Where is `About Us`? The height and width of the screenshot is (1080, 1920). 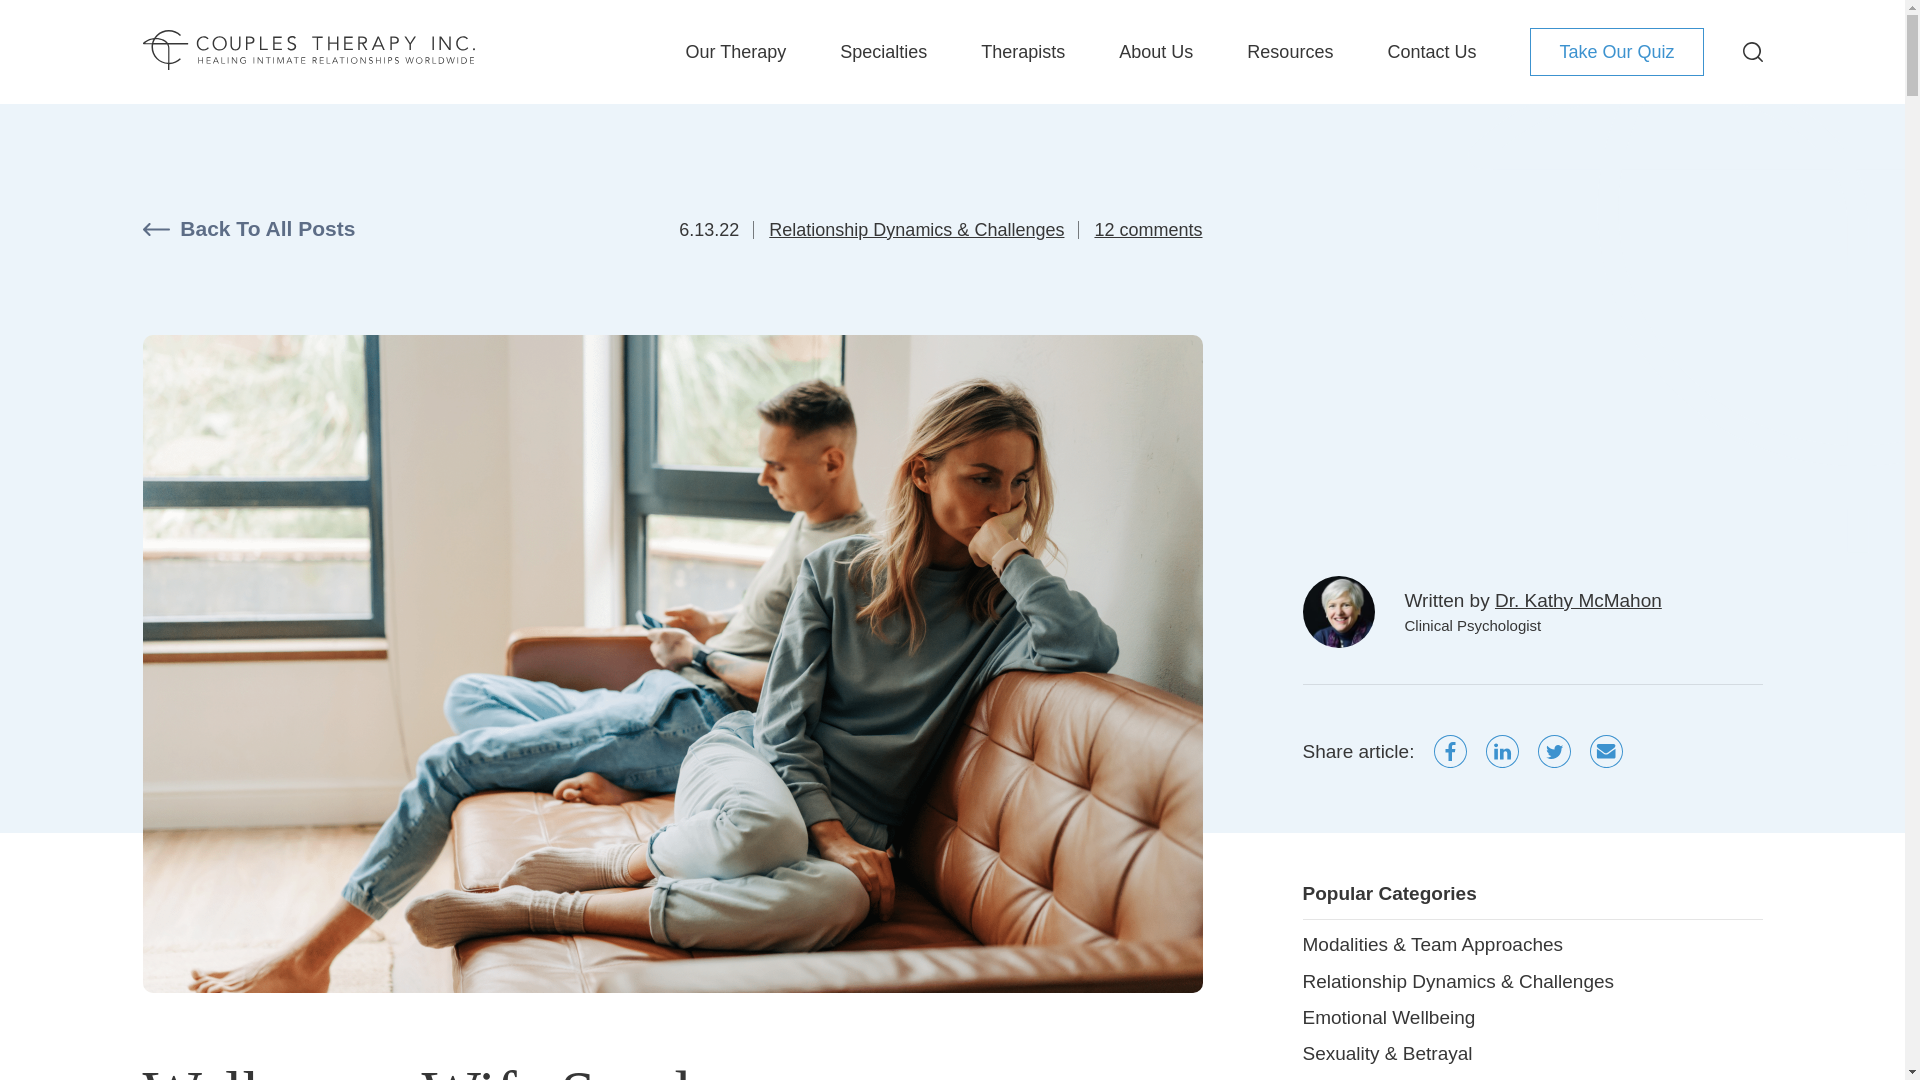
About Us is located at coordinates (1156, 52).